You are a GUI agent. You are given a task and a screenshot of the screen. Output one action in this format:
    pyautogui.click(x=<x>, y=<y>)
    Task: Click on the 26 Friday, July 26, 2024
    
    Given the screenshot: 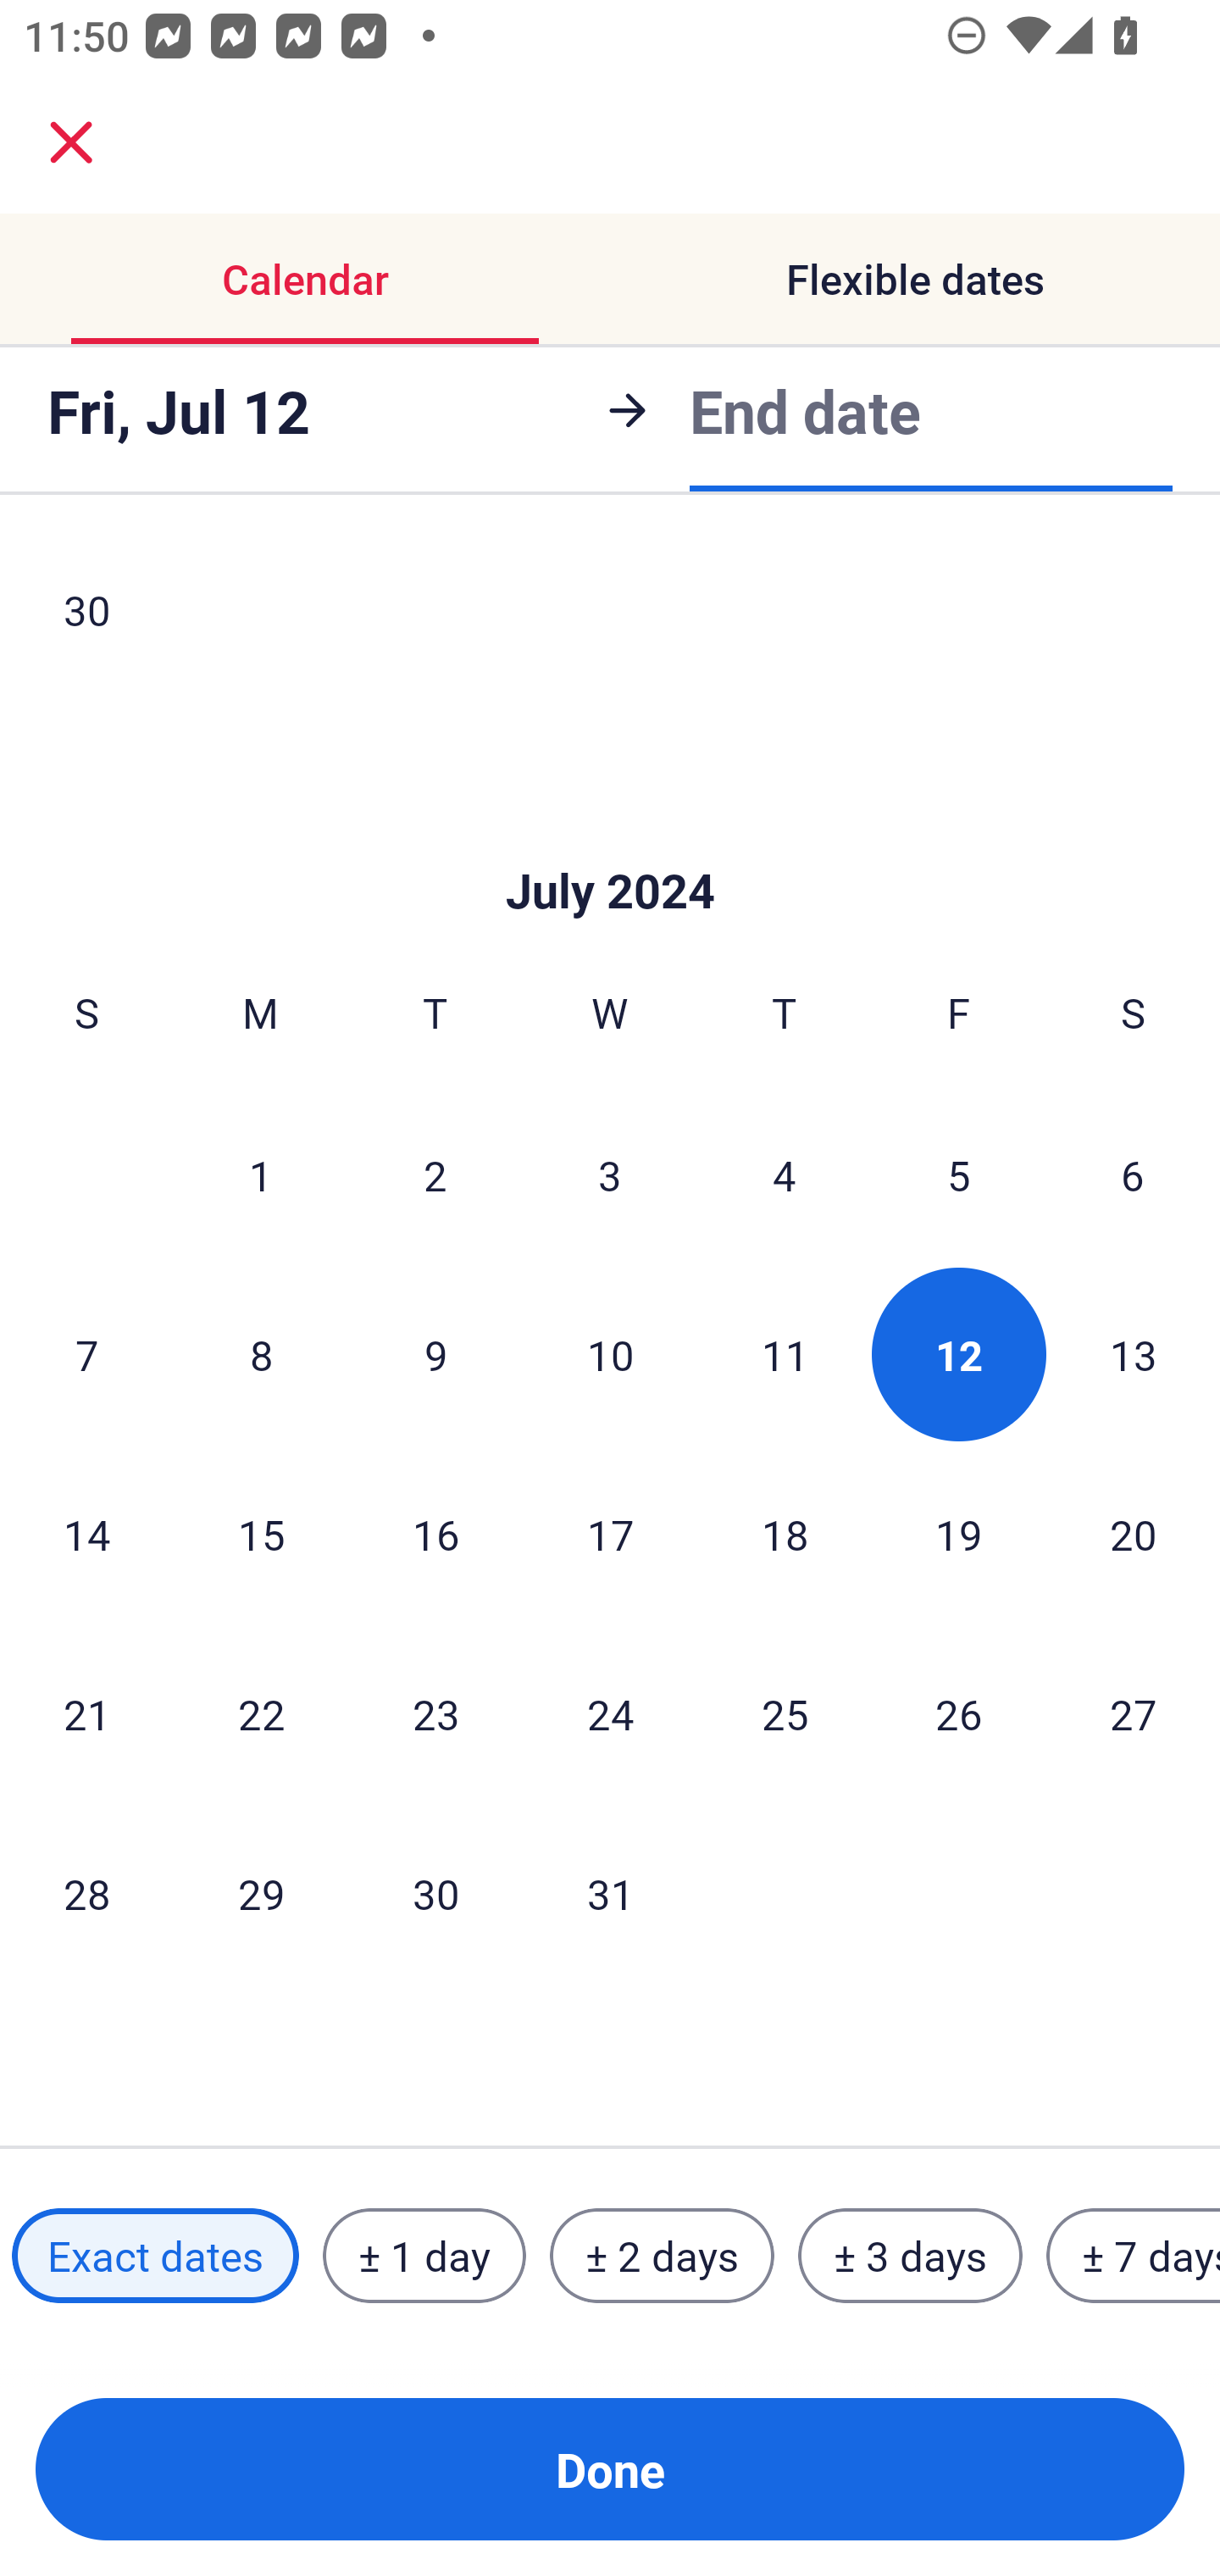 What is the action you would take?
    pyautogui.click(x=959, y=1713)
    